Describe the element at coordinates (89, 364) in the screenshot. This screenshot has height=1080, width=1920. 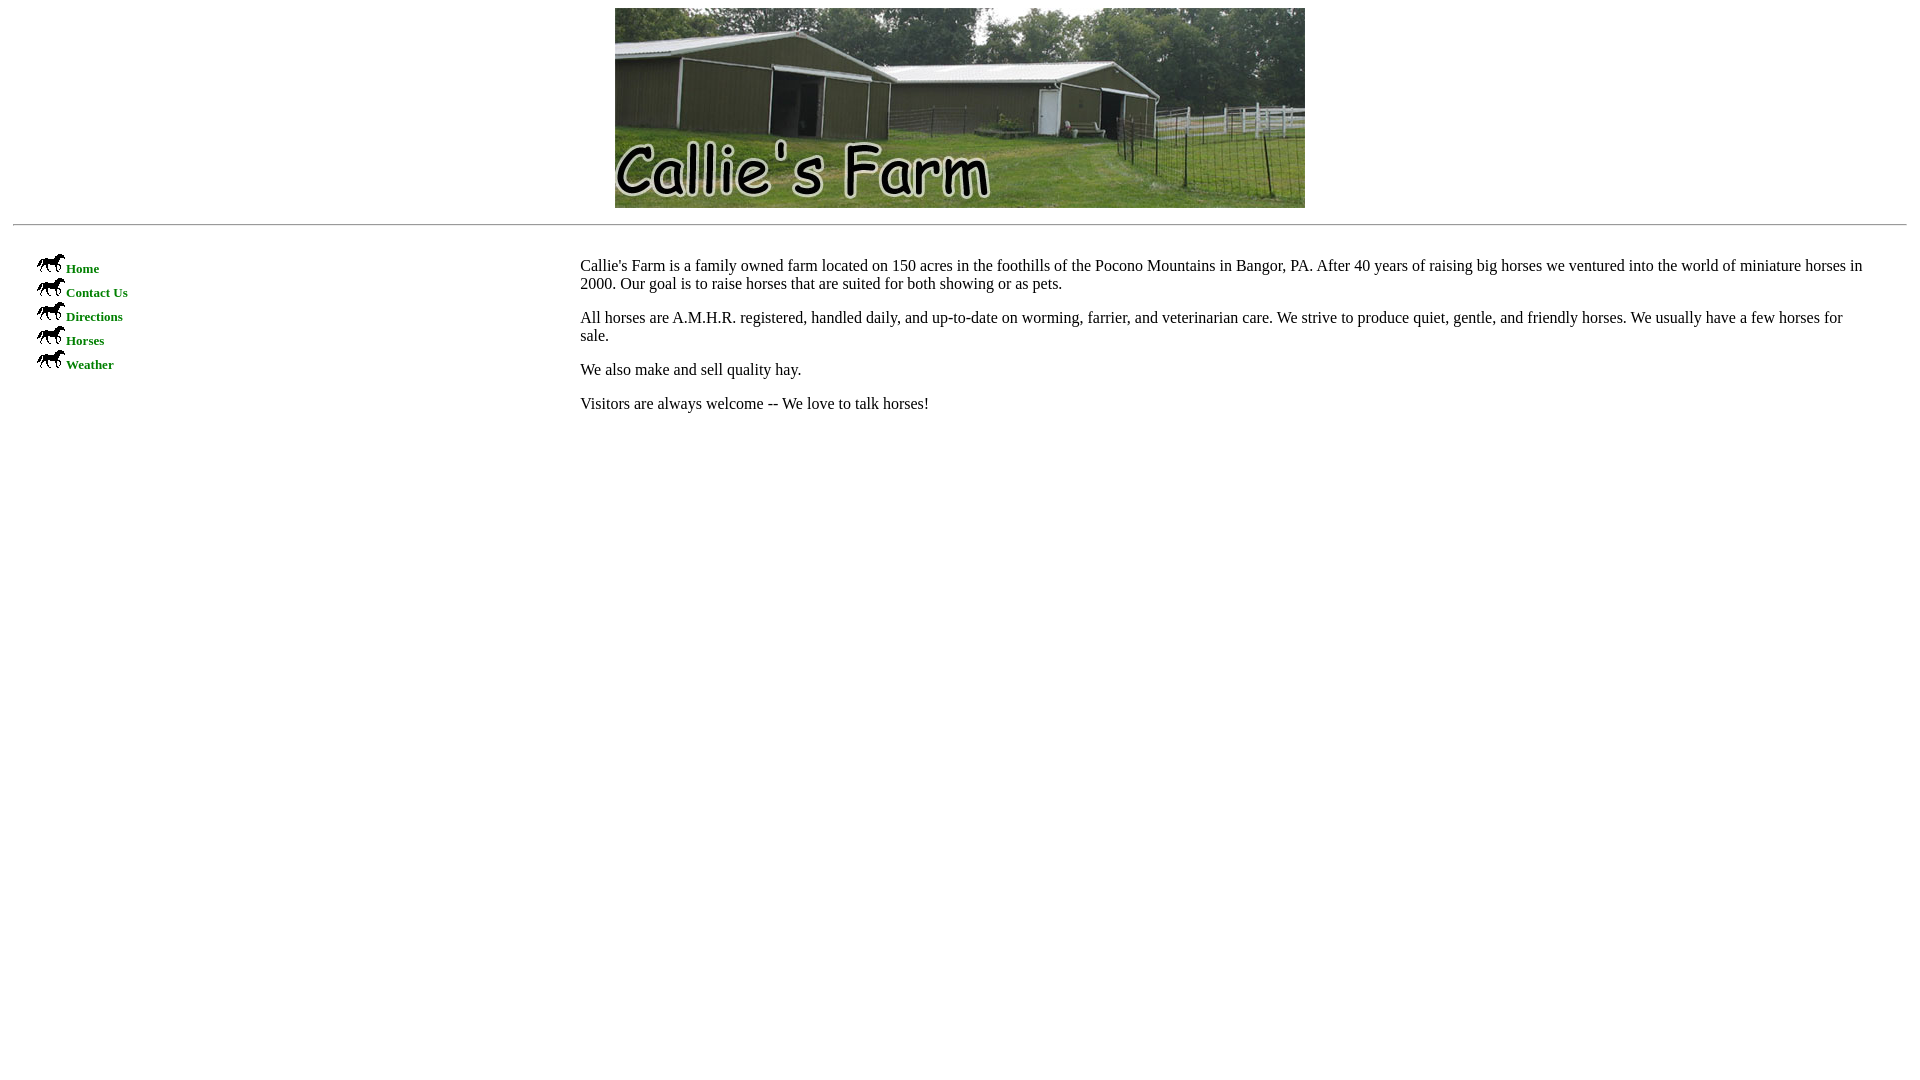
I see `Weather` at that location.